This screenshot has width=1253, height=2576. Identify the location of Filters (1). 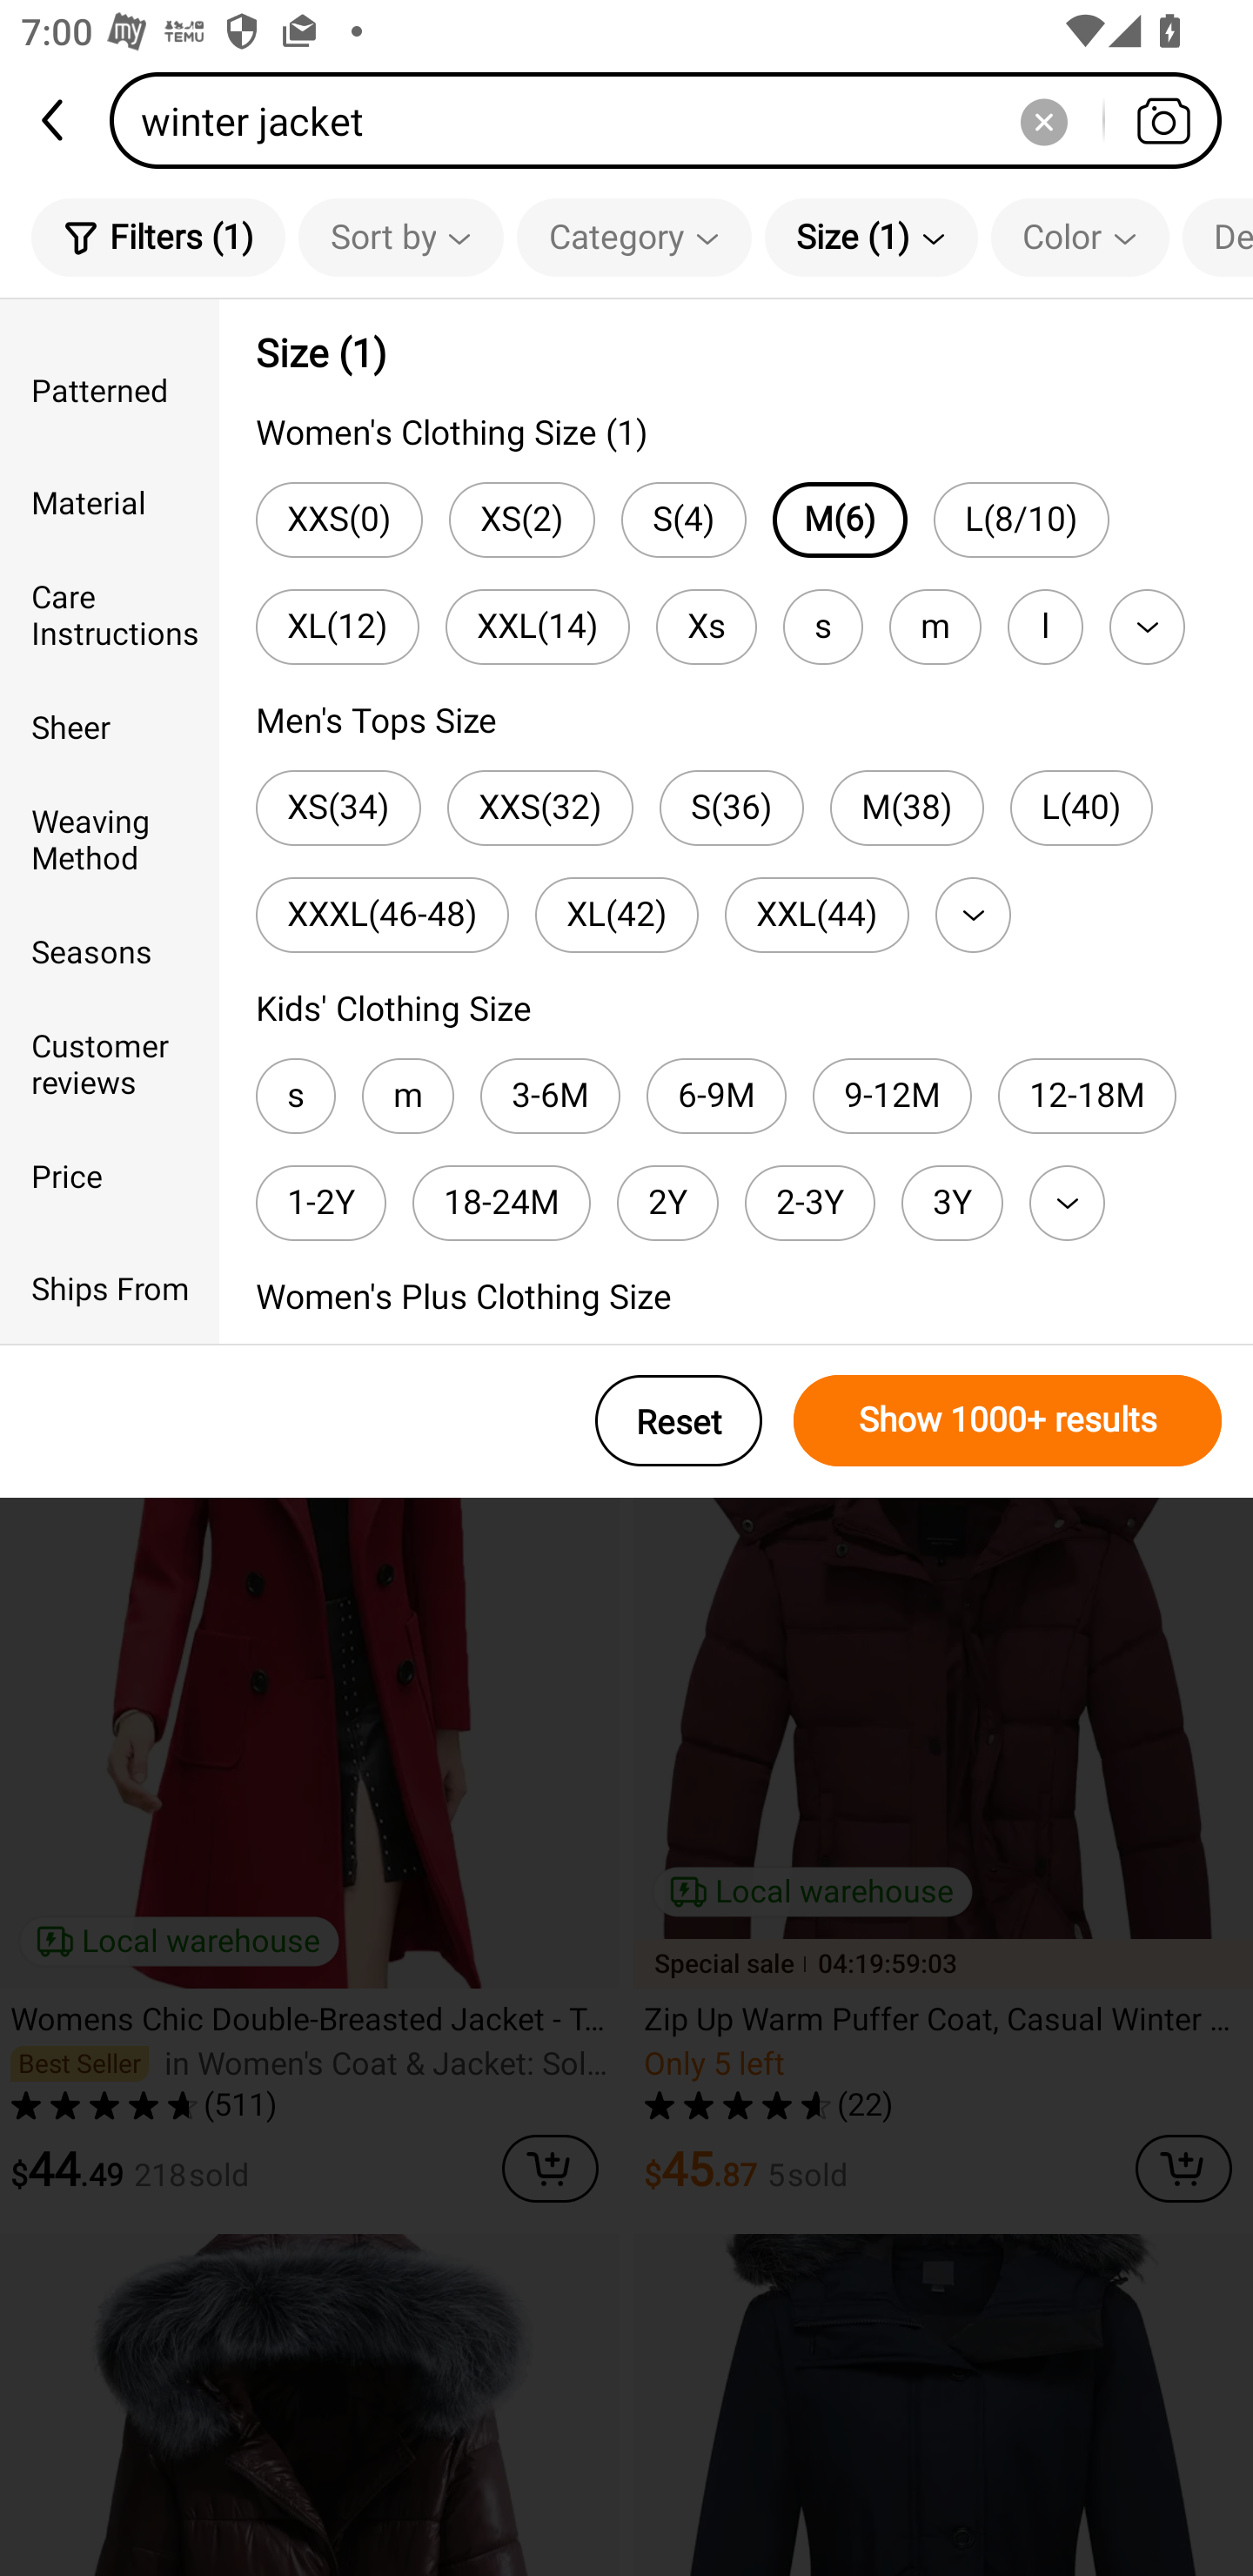
(158, 237).